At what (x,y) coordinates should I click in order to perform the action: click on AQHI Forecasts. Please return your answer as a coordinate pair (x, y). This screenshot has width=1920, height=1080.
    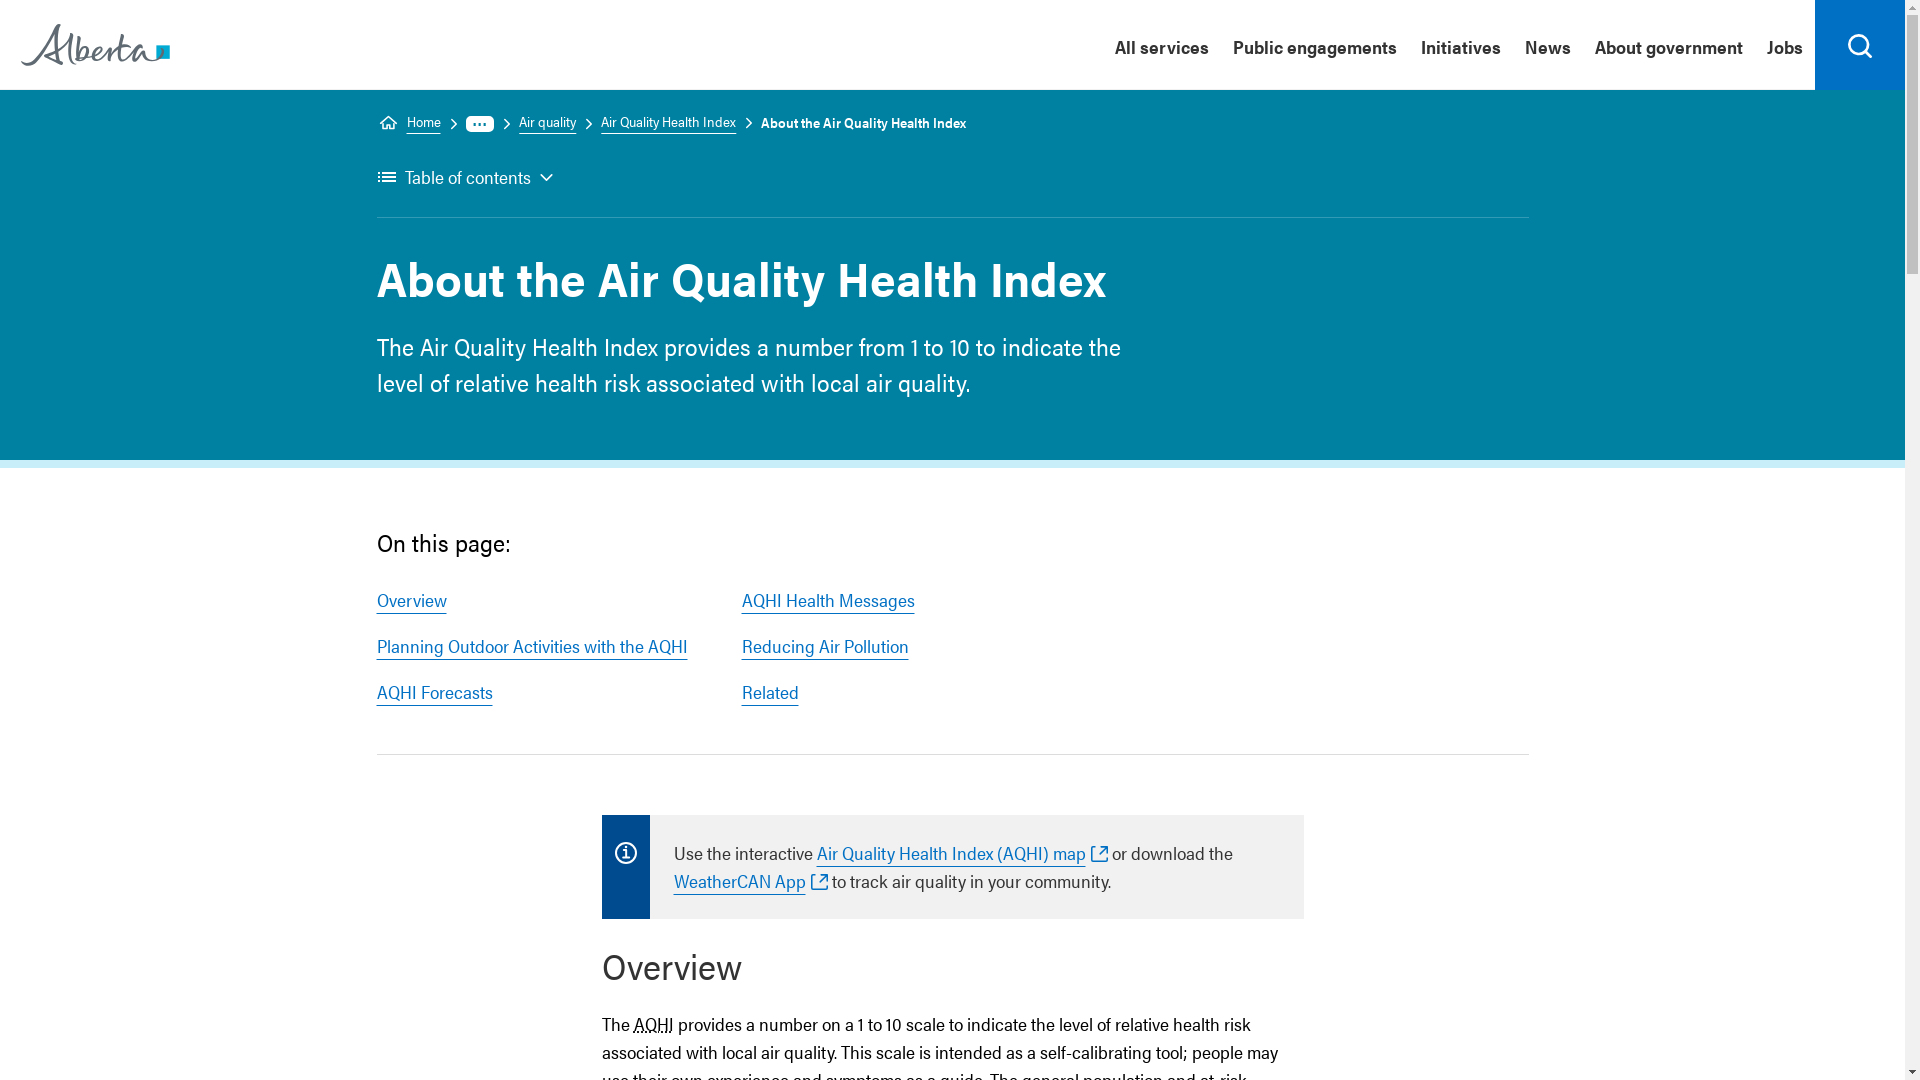
    Looking at the image, I should click on (434, 692).